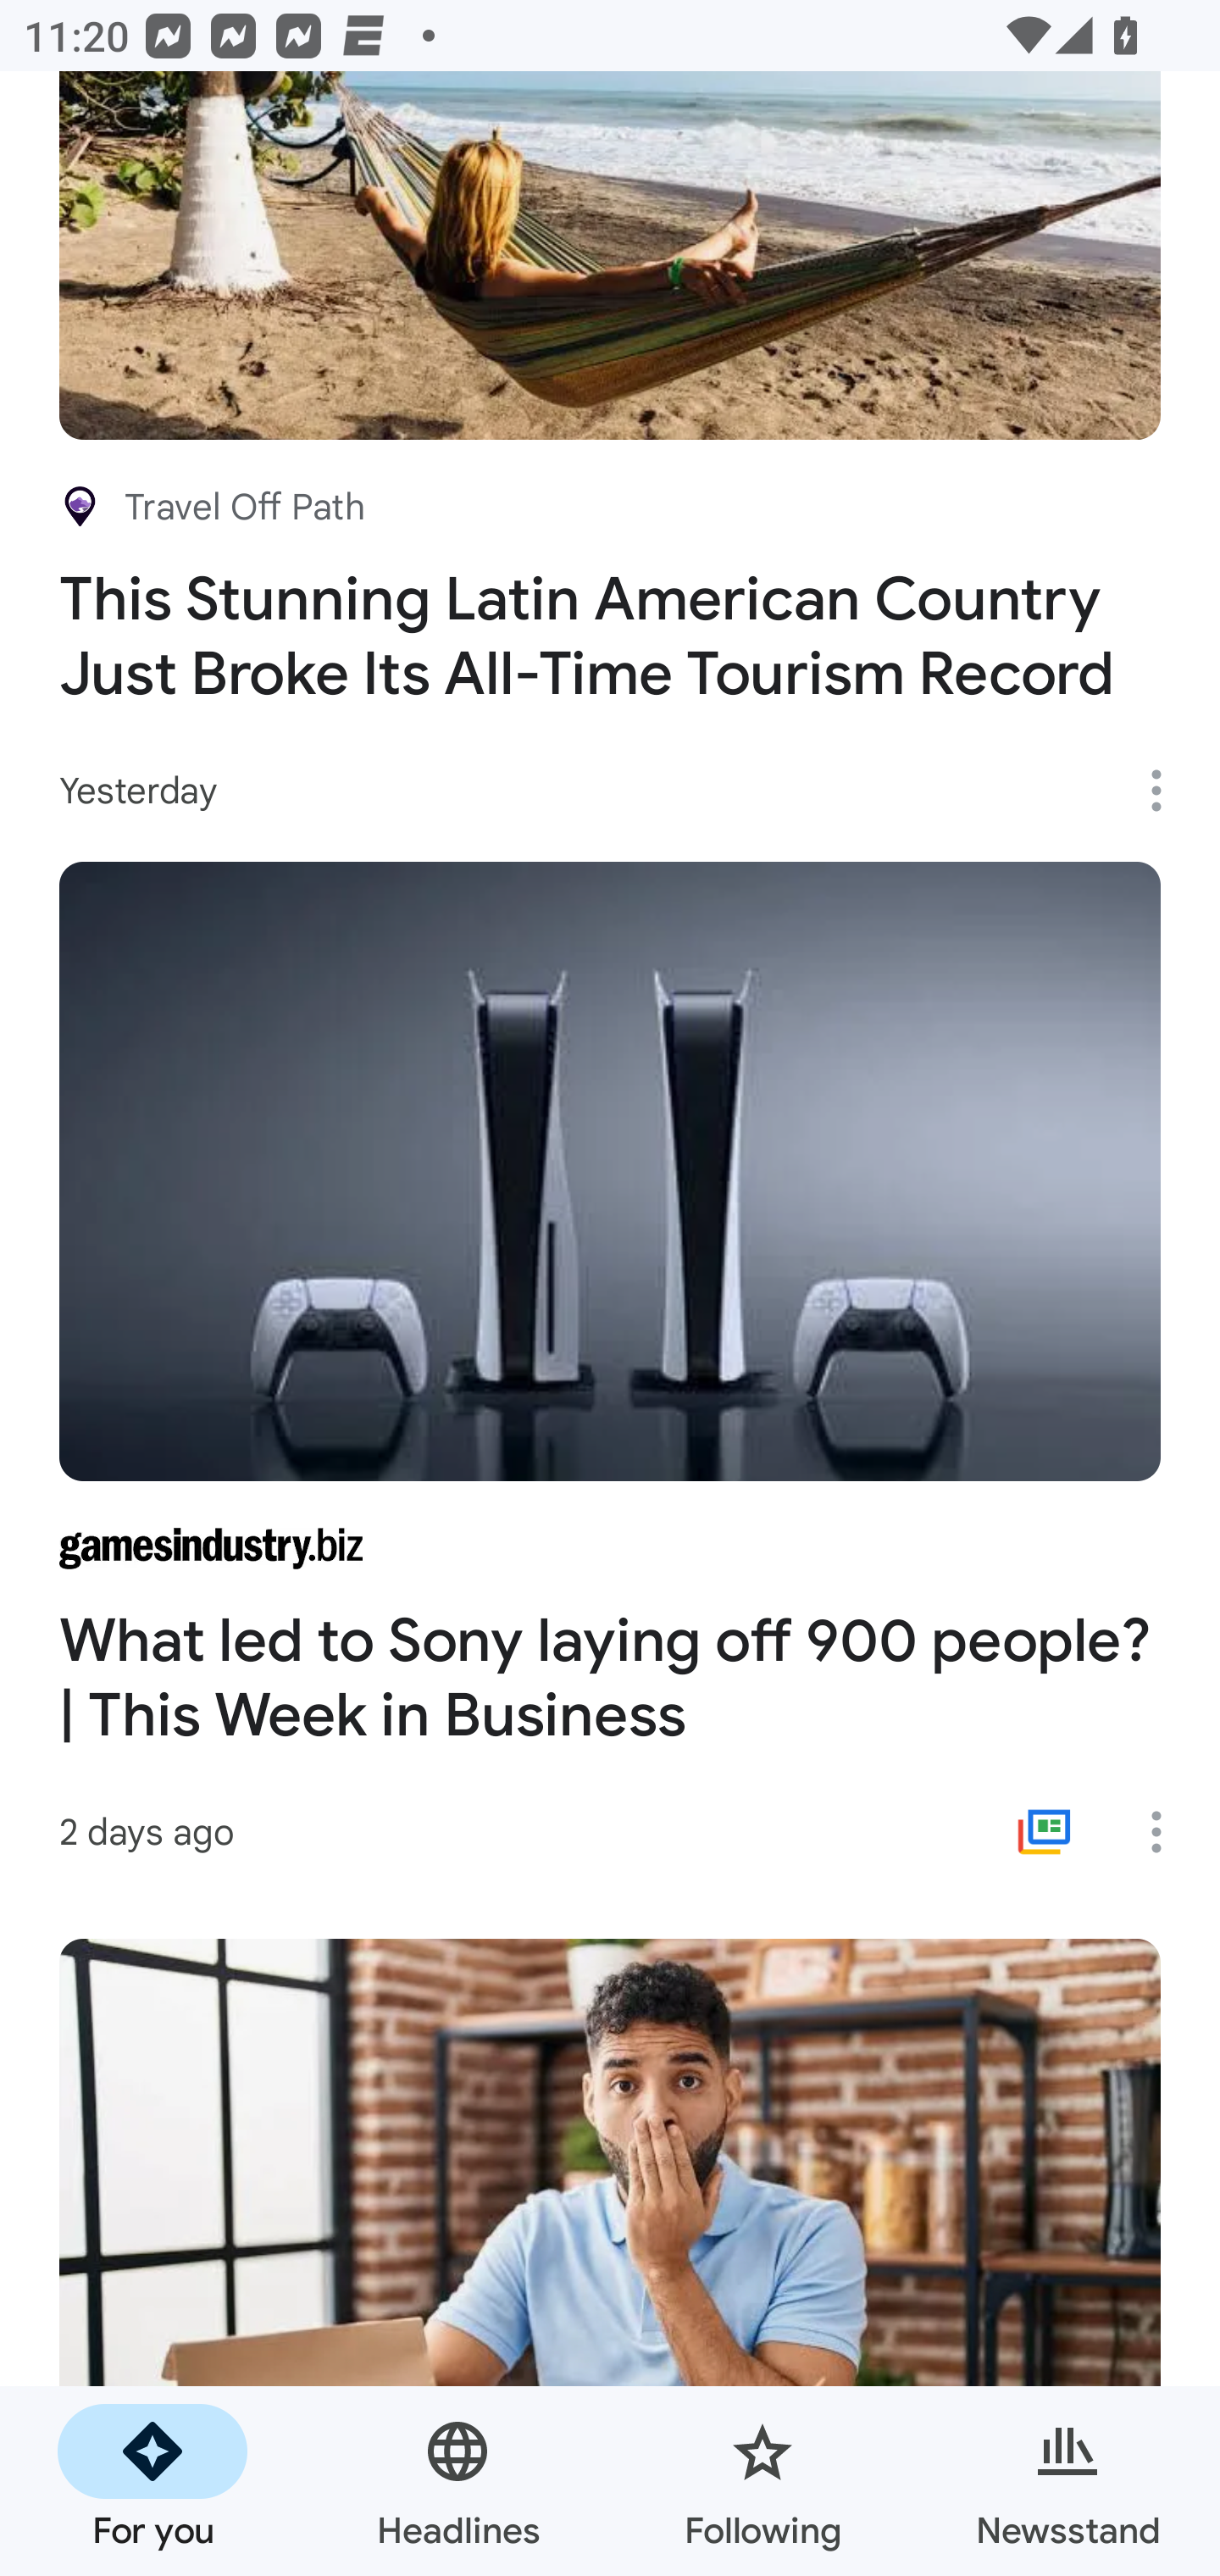 Image resolution: width=1220 pixels, height=2576 pixels. Describe the element at coordinates (152, 2481) in the screenshot. I see `For you` at that location.